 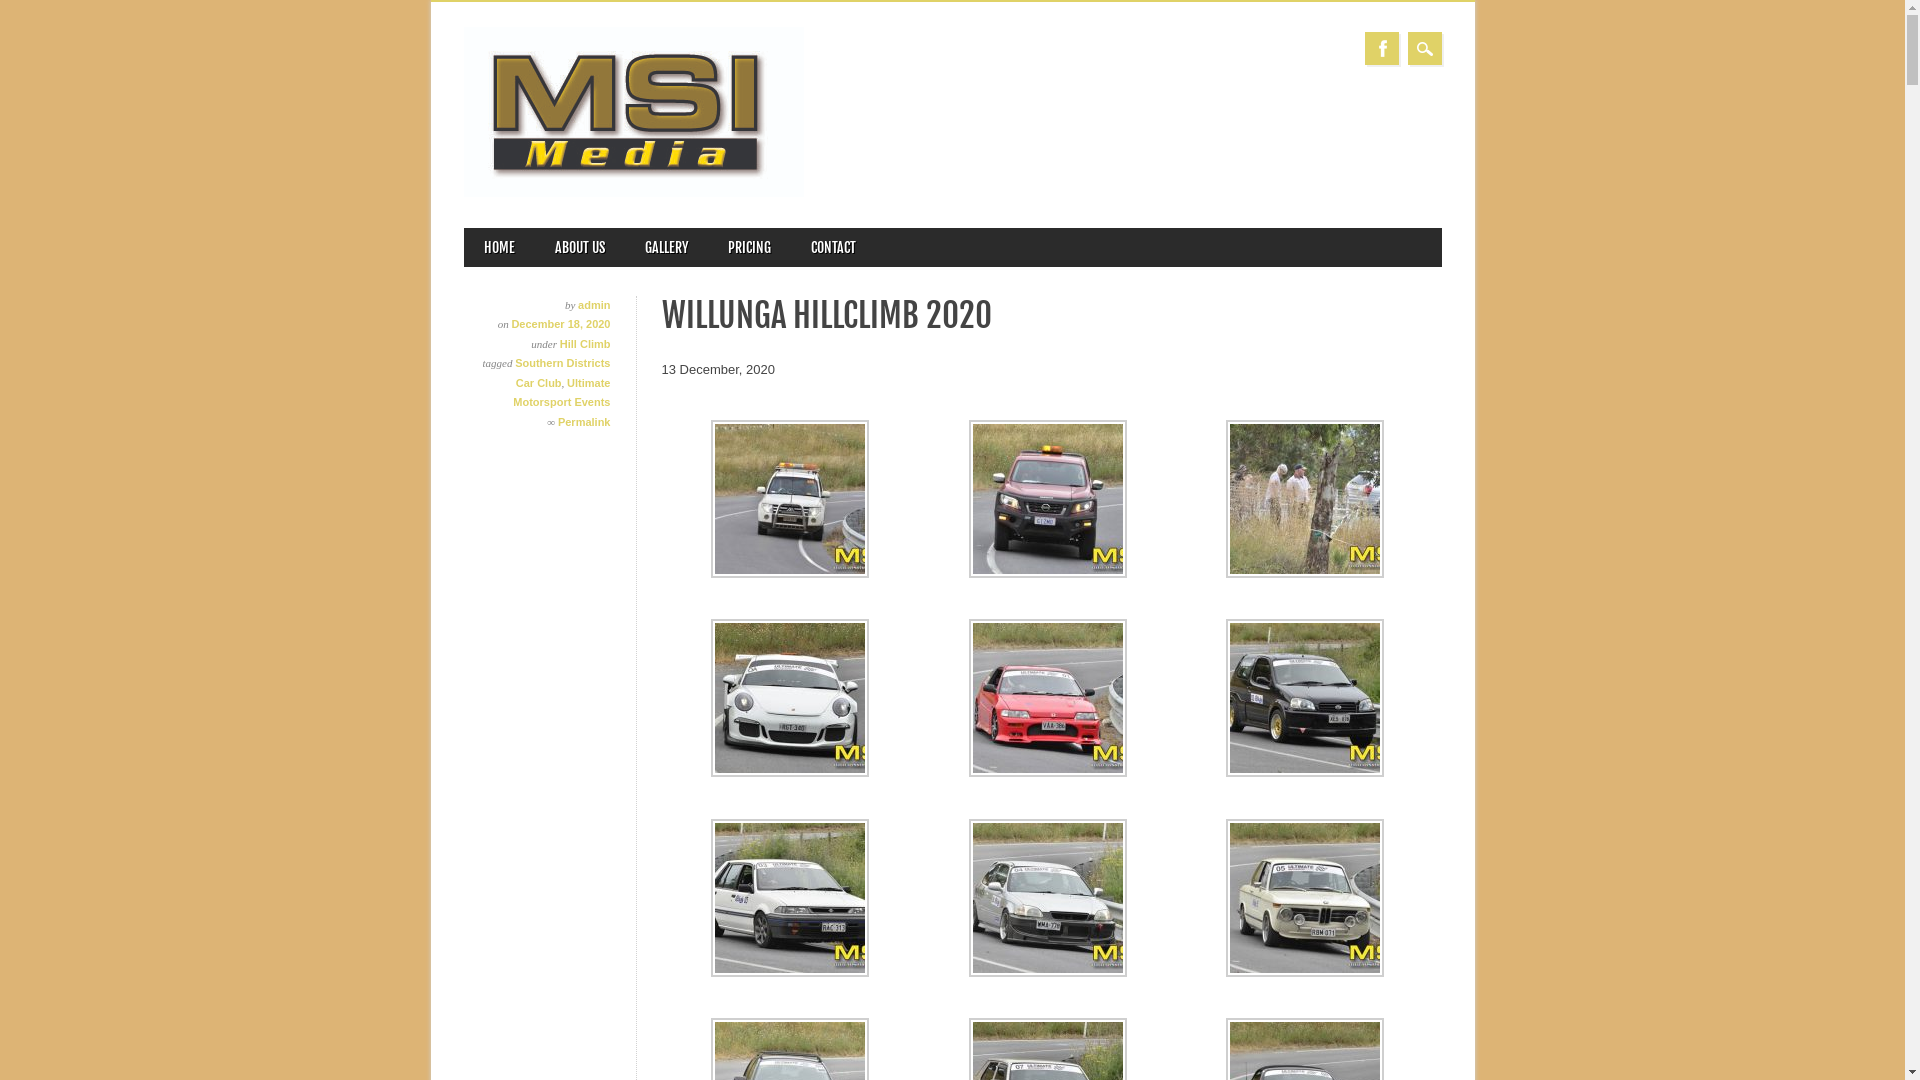 What do you see at coordinates (832, 248) in the screenshot?
I see `CONTACT` at bounding box center [832, 248].